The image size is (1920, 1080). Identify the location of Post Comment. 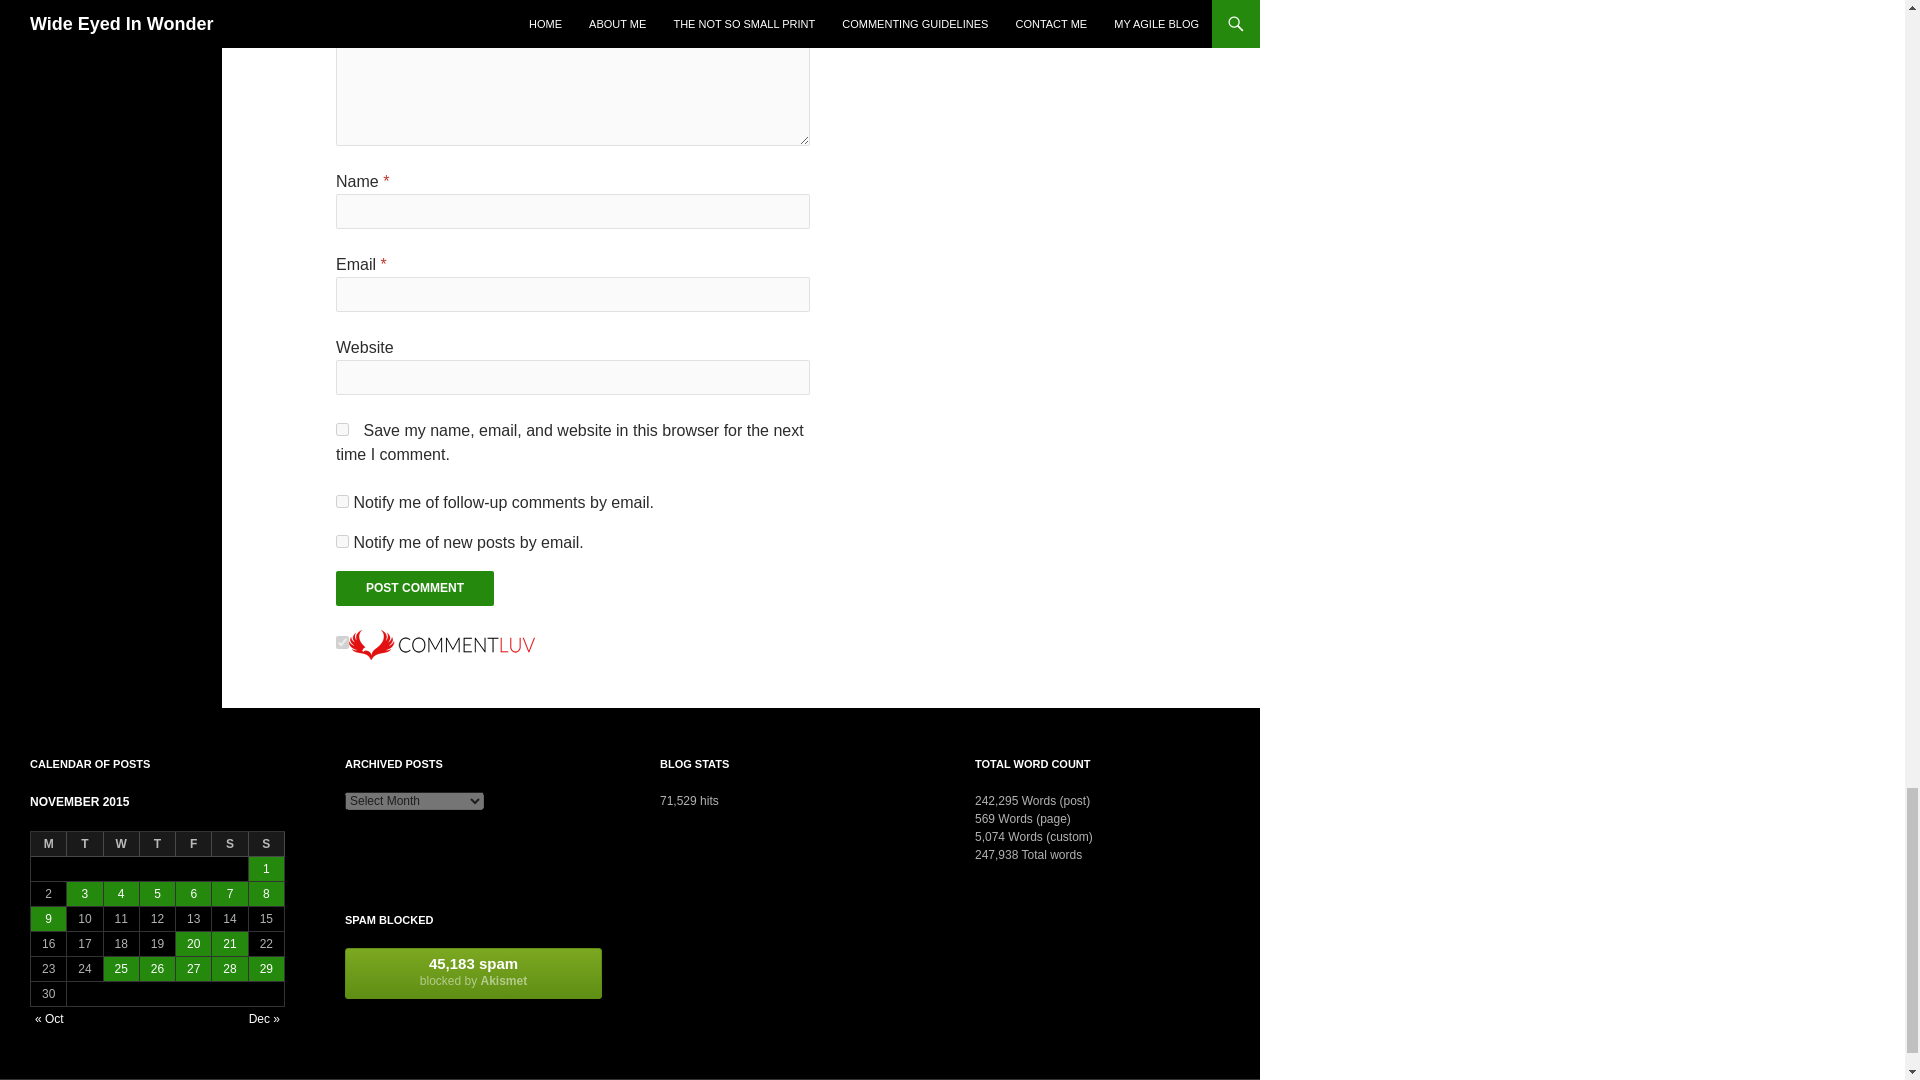
(414, 588).